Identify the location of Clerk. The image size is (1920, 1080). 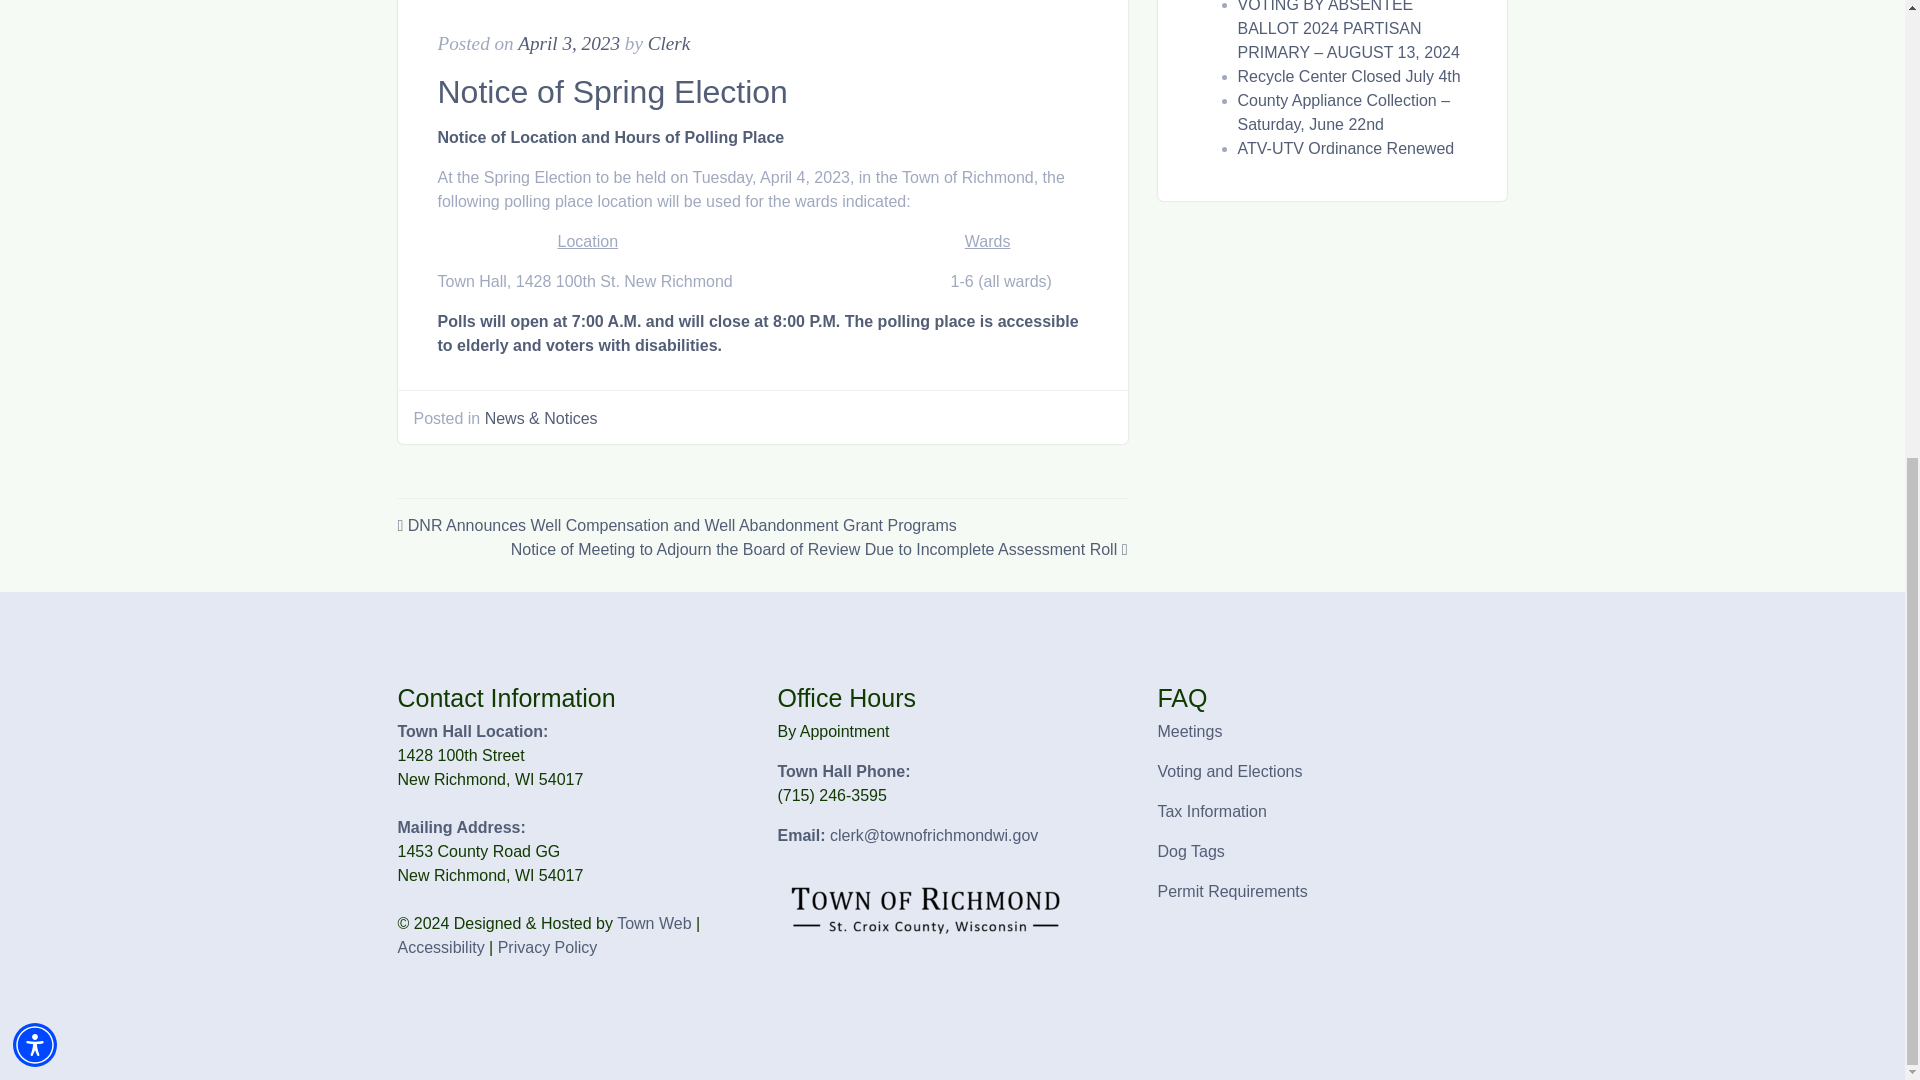
(670, 44).